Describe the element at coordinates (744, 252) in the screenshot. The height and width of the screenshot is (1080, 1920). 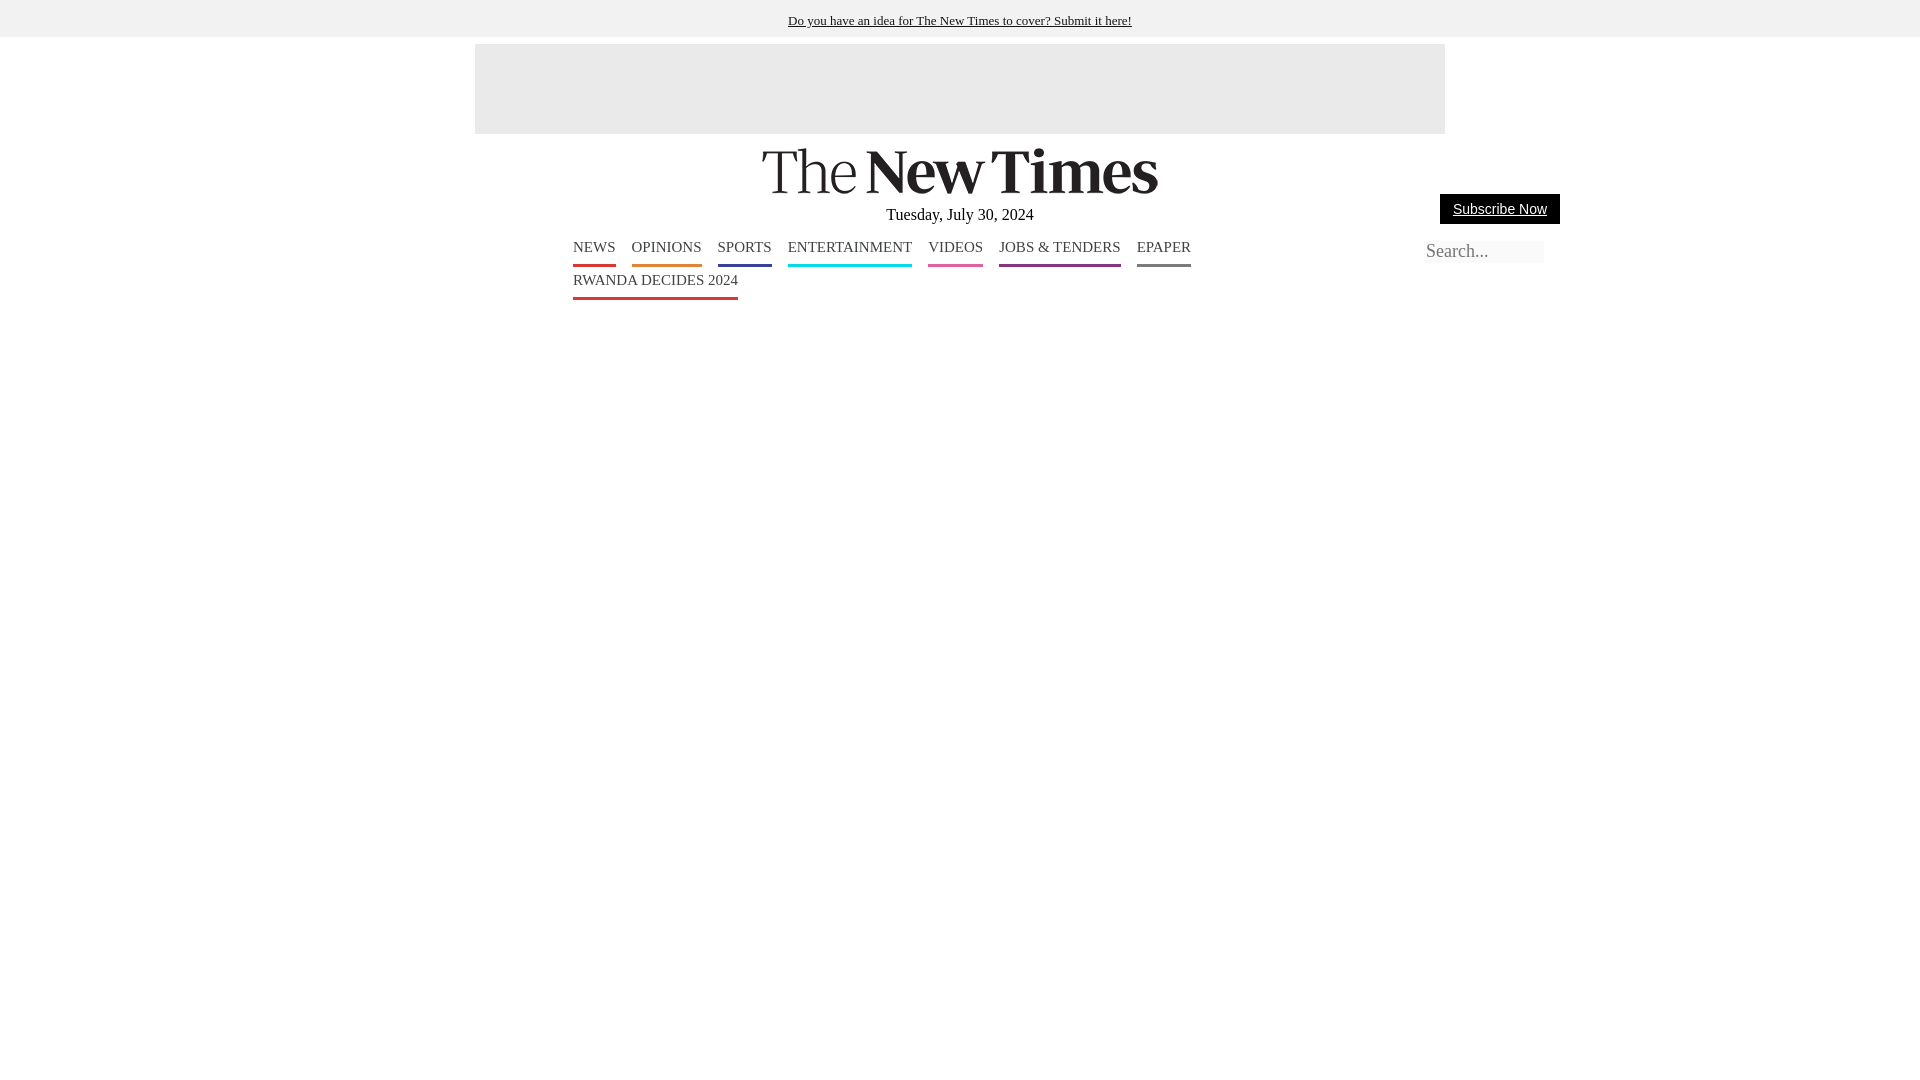
I see `SPORTS` at that location.